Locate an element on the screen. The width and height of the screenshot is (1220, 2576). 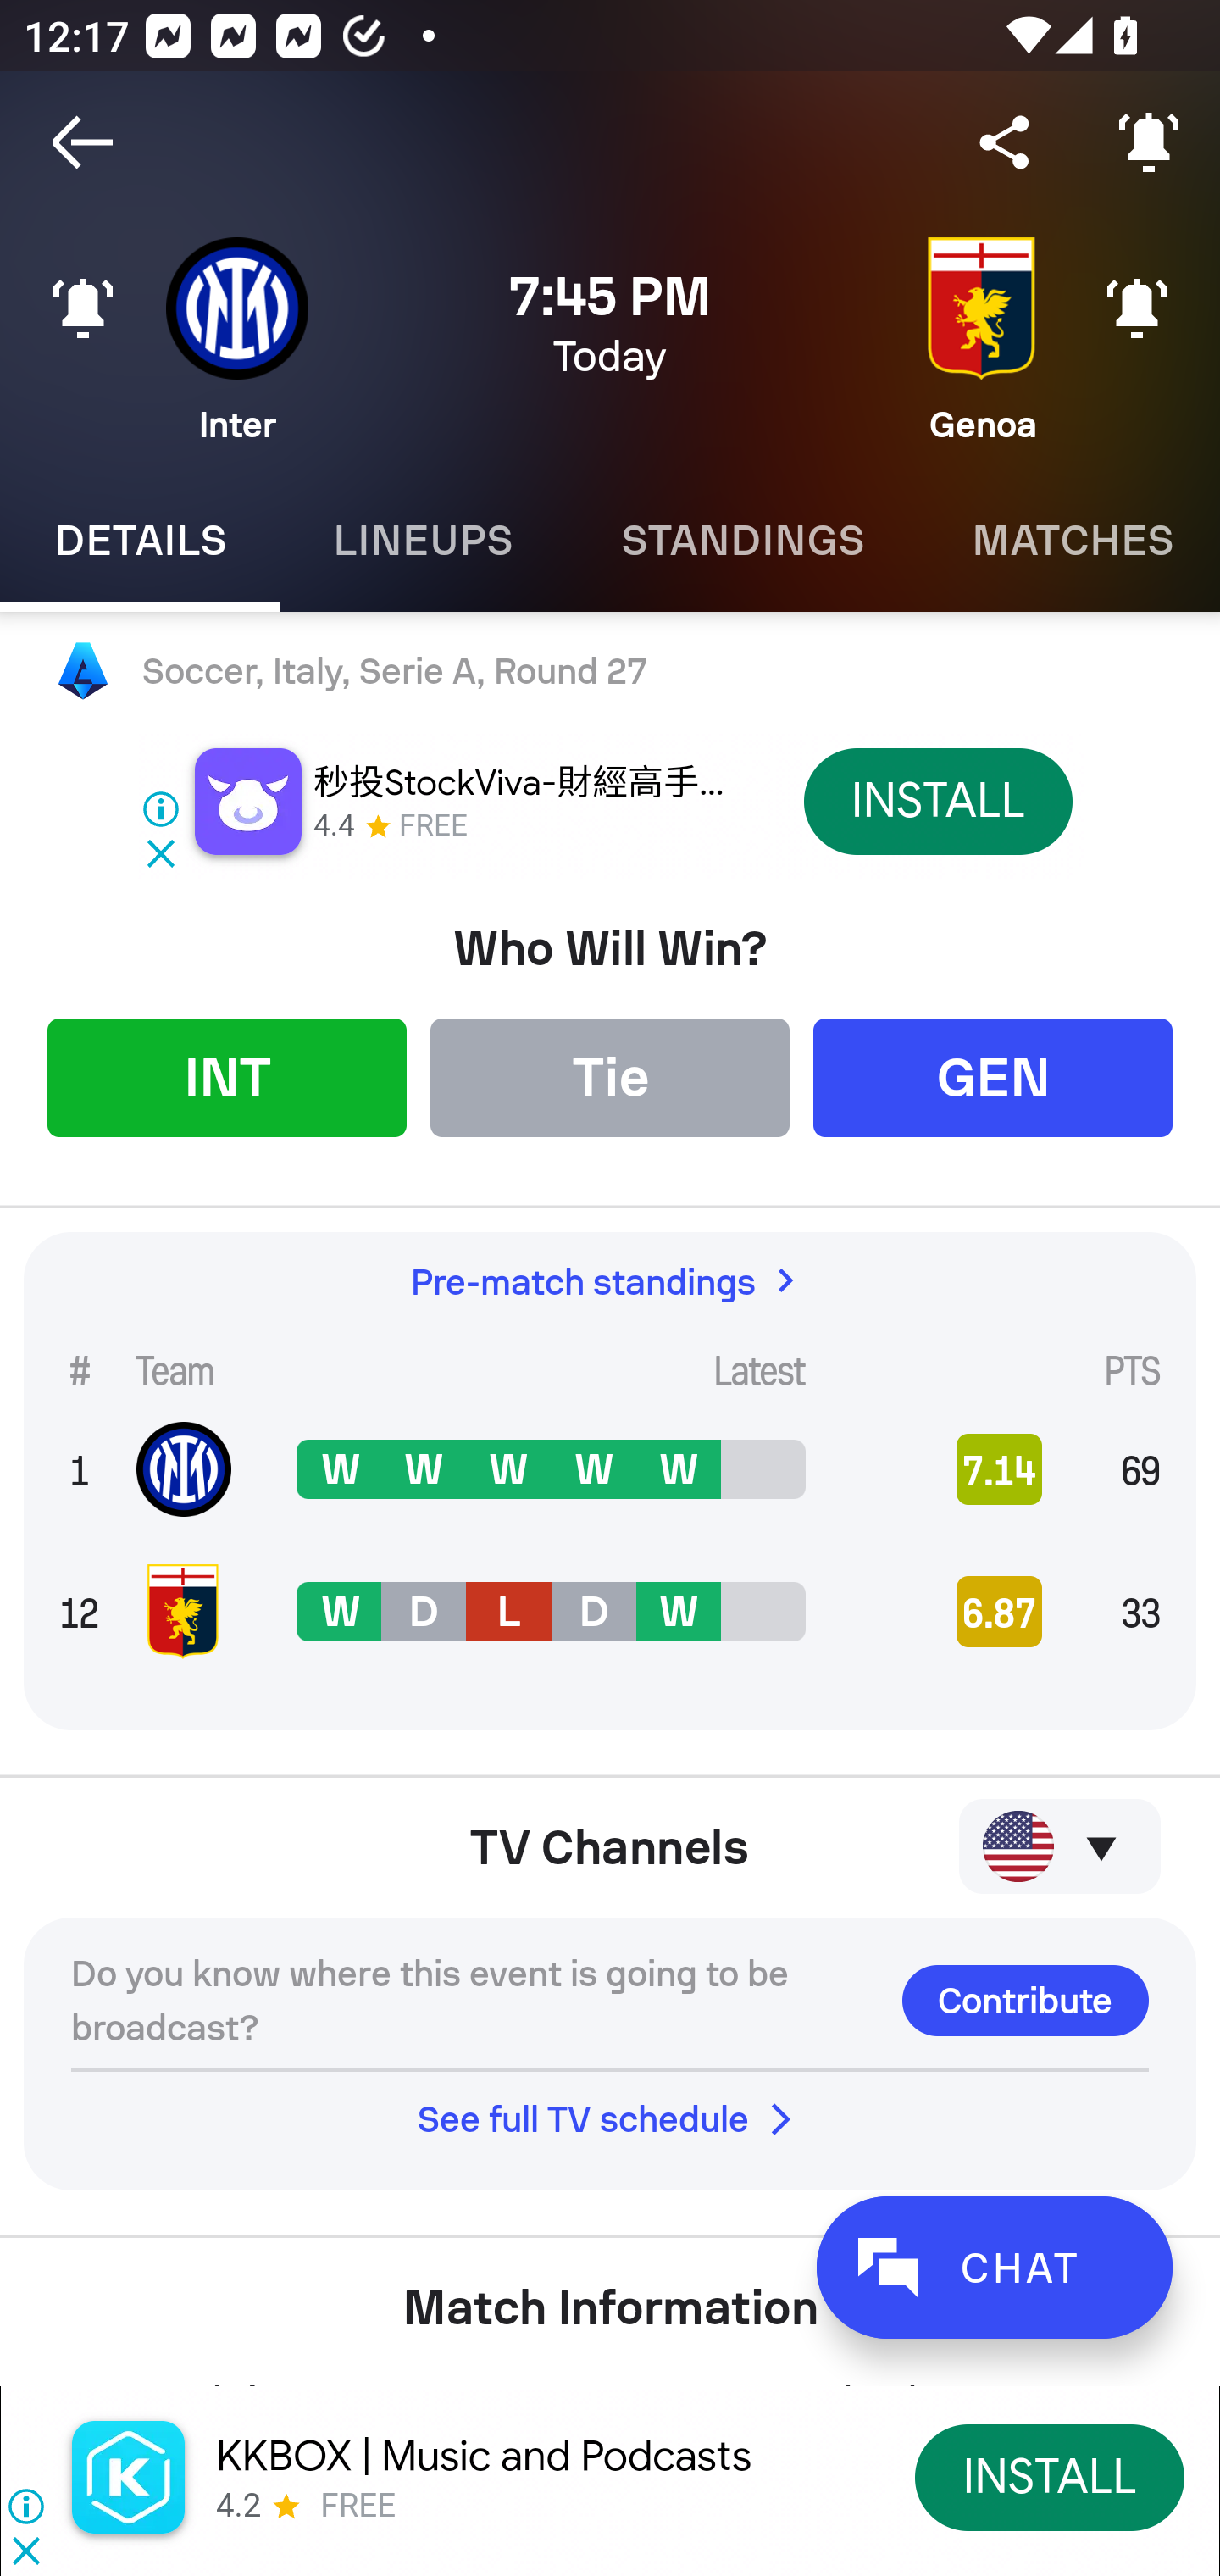
秒投StockViva-財經高手… is located at coordinates (518, 783).